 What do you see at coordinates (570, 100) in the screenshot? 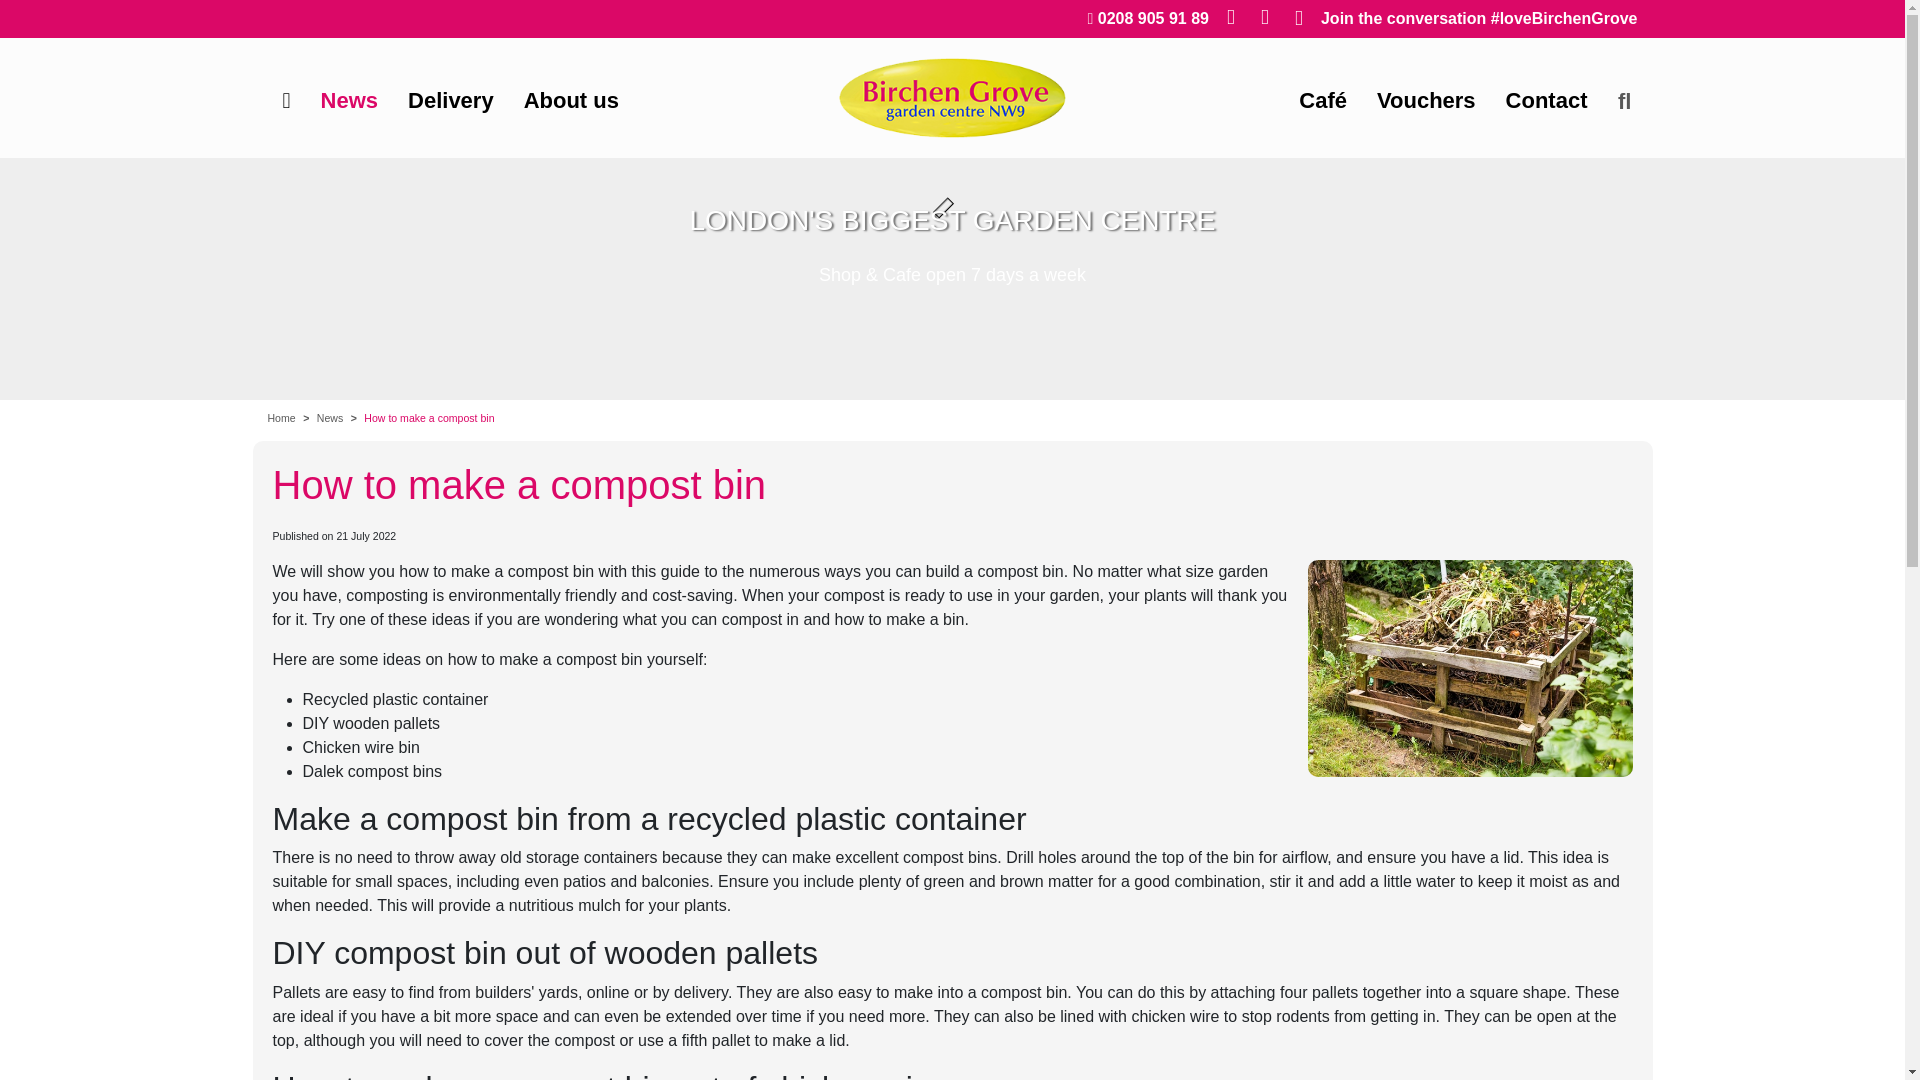
I see `About us` at bounding box center [570, 100].